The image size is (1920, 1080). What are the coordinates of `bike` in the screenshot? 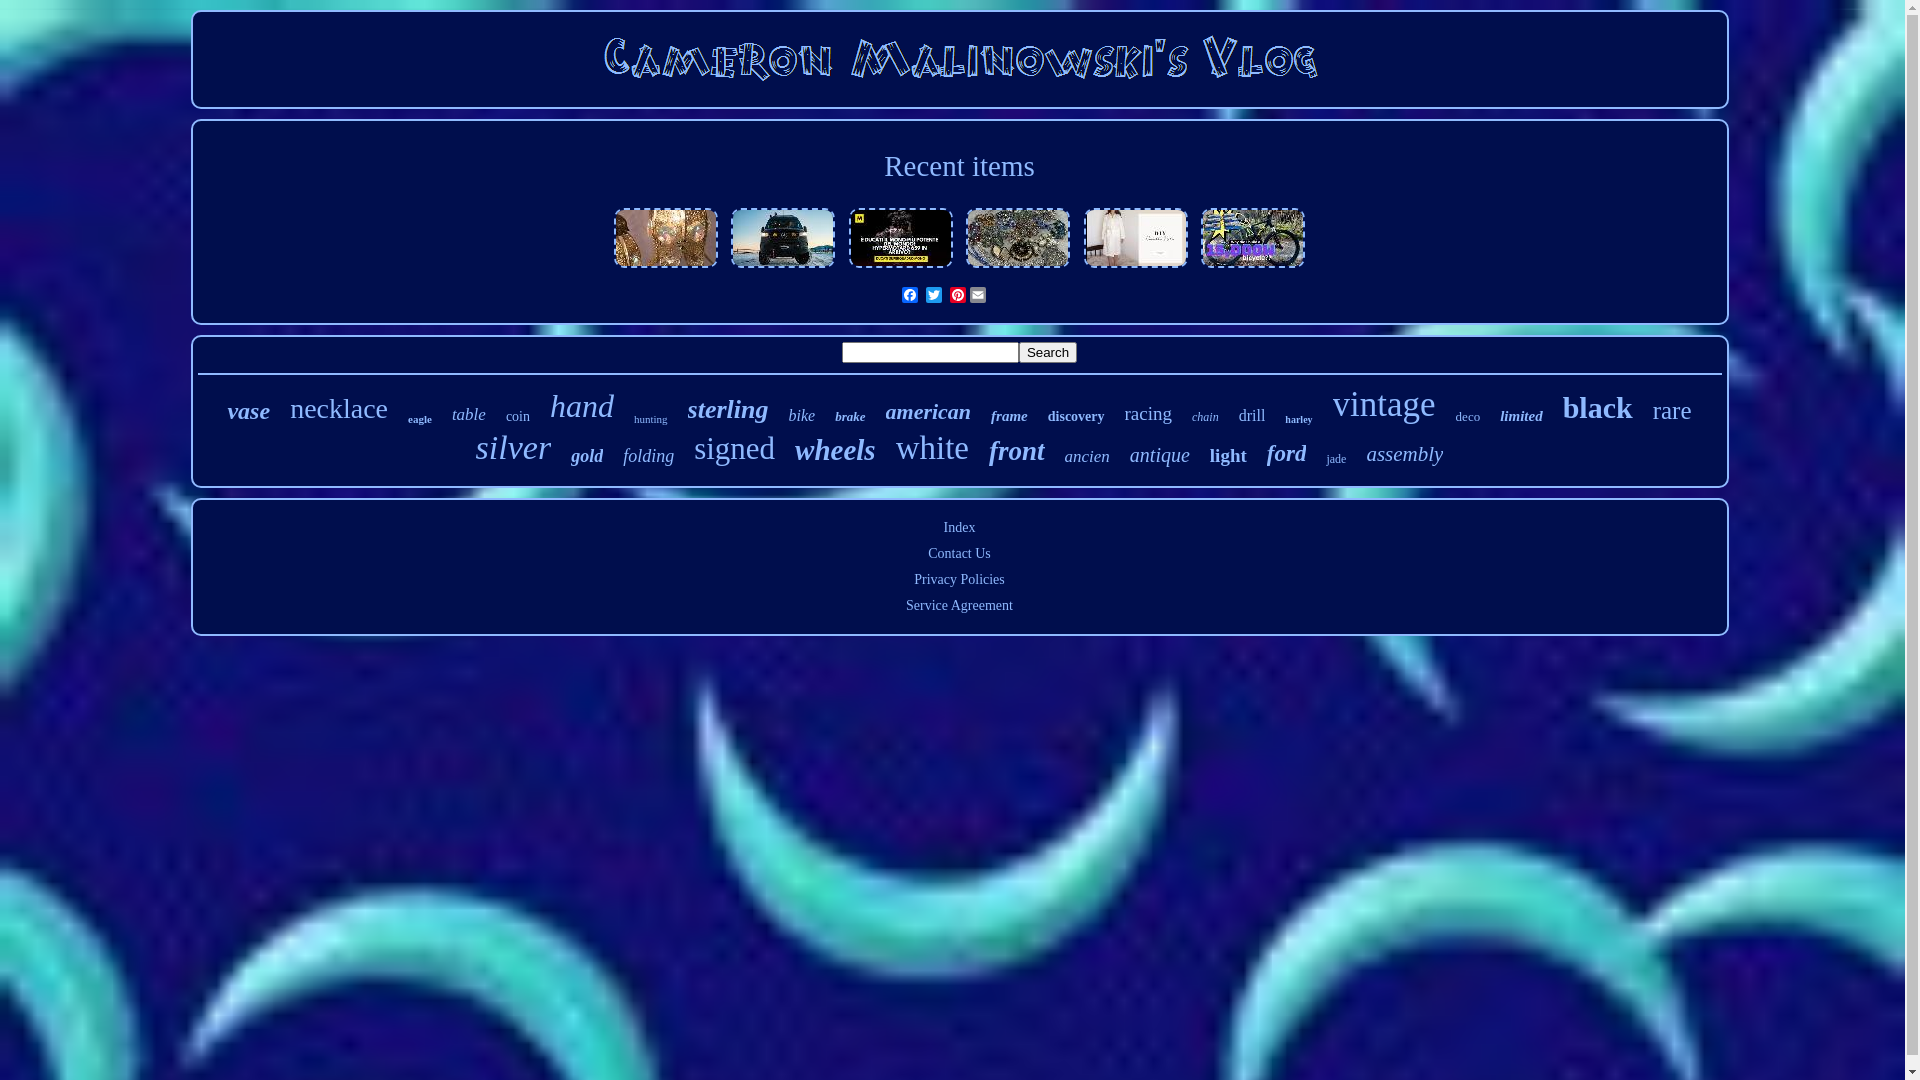 It's located at (802, 416).